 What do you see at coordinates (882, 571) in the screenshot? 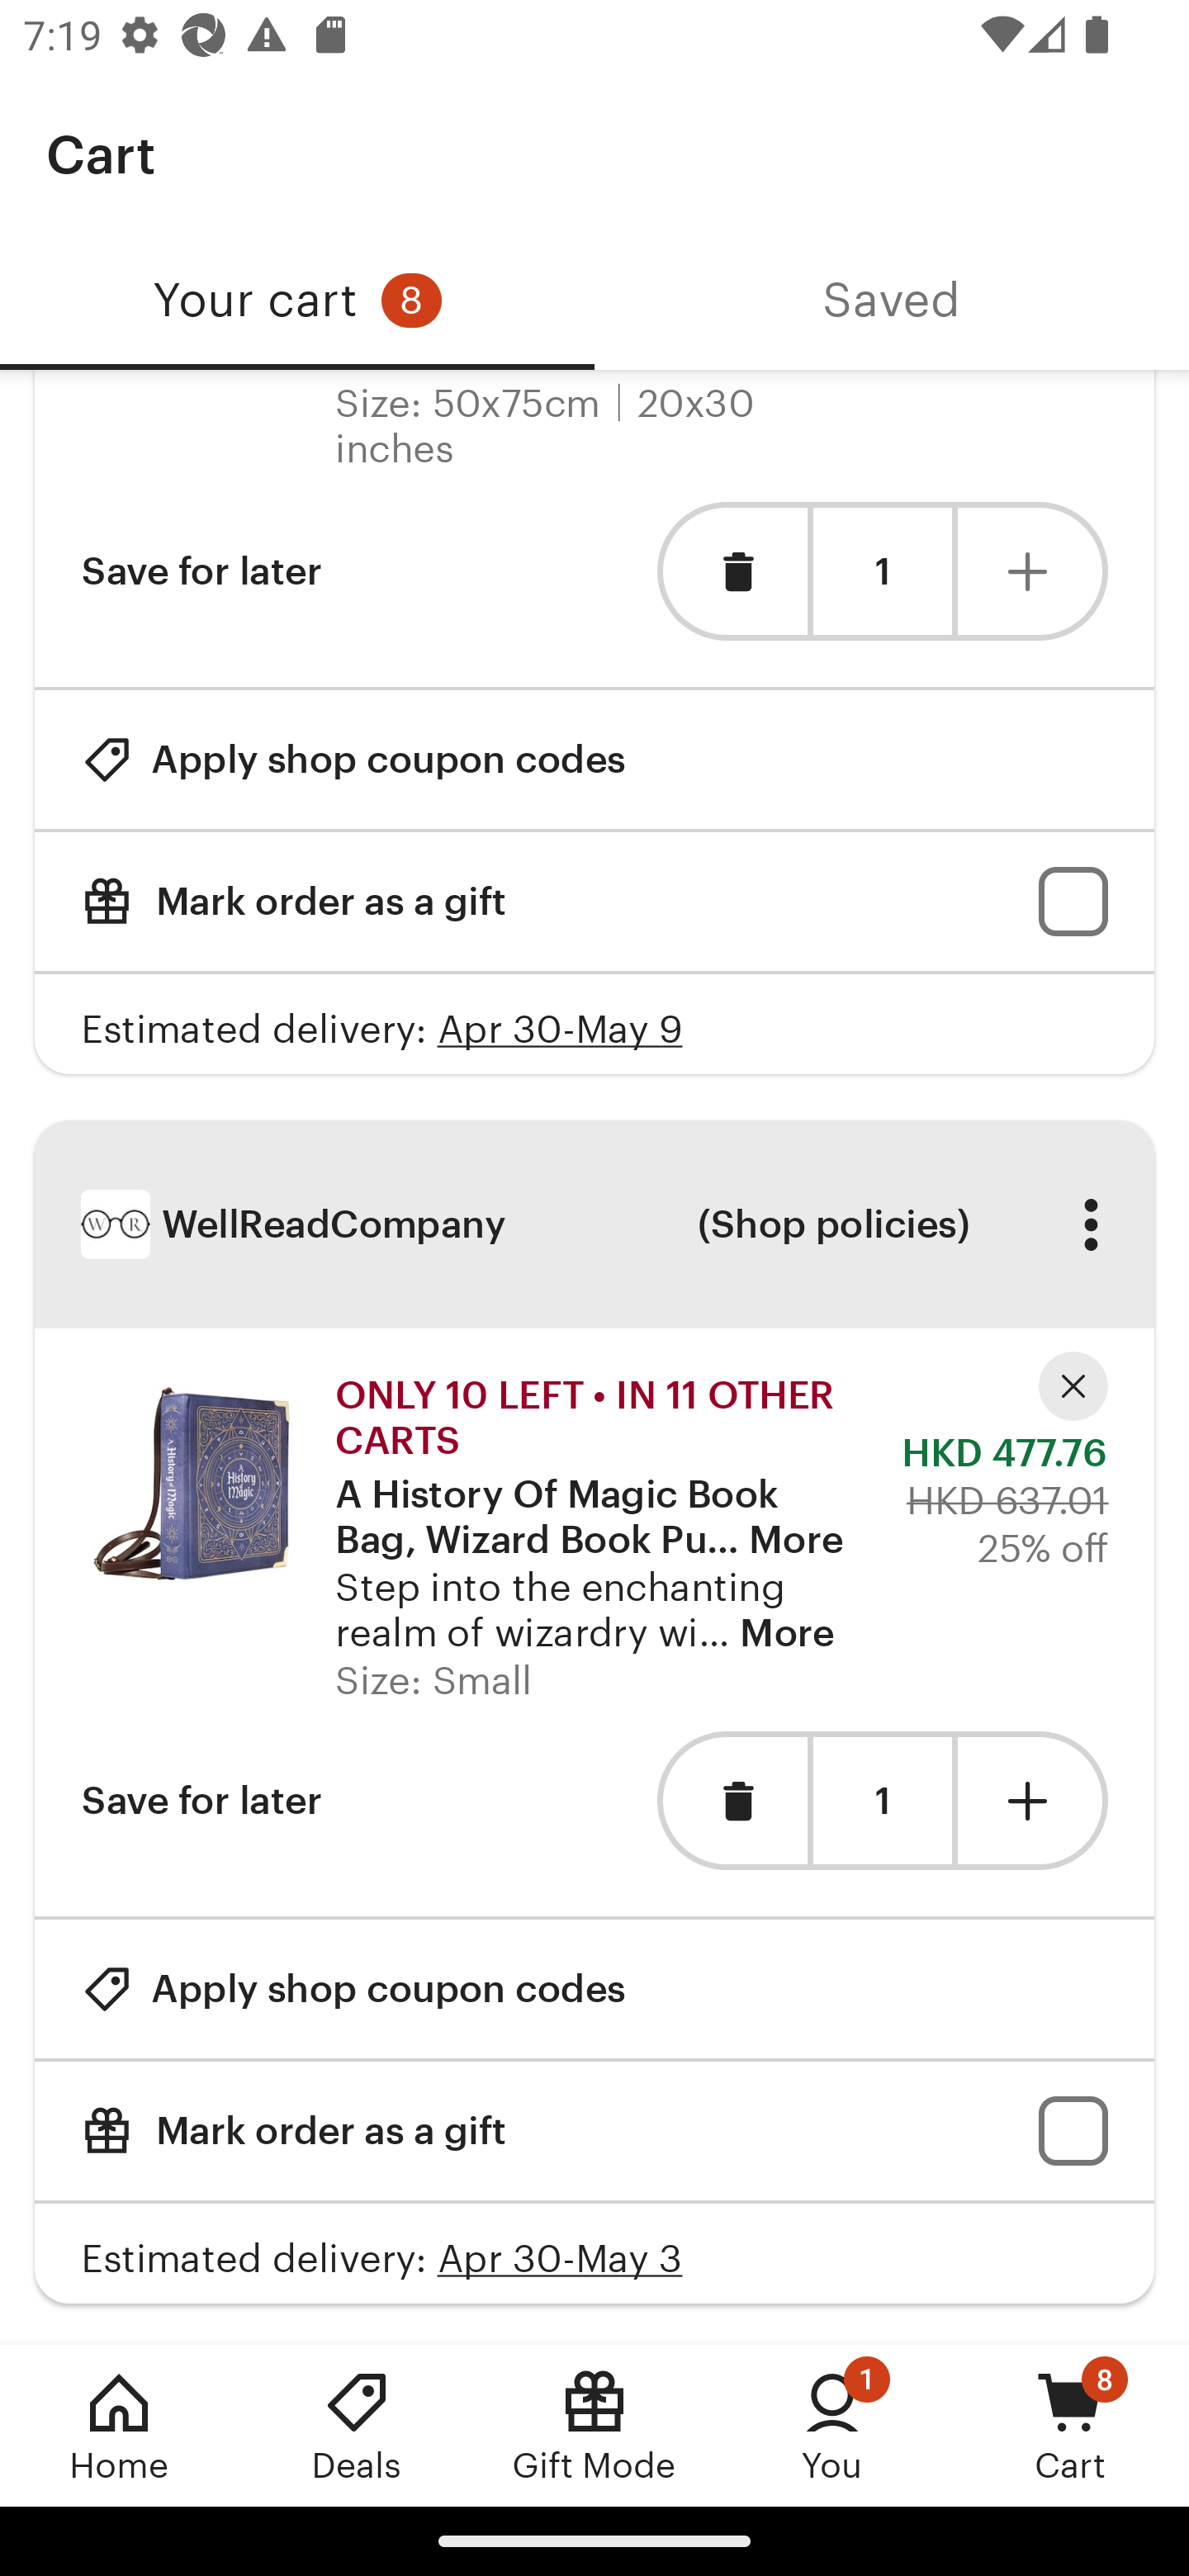
I see `1` at bounding box center [882, 571].